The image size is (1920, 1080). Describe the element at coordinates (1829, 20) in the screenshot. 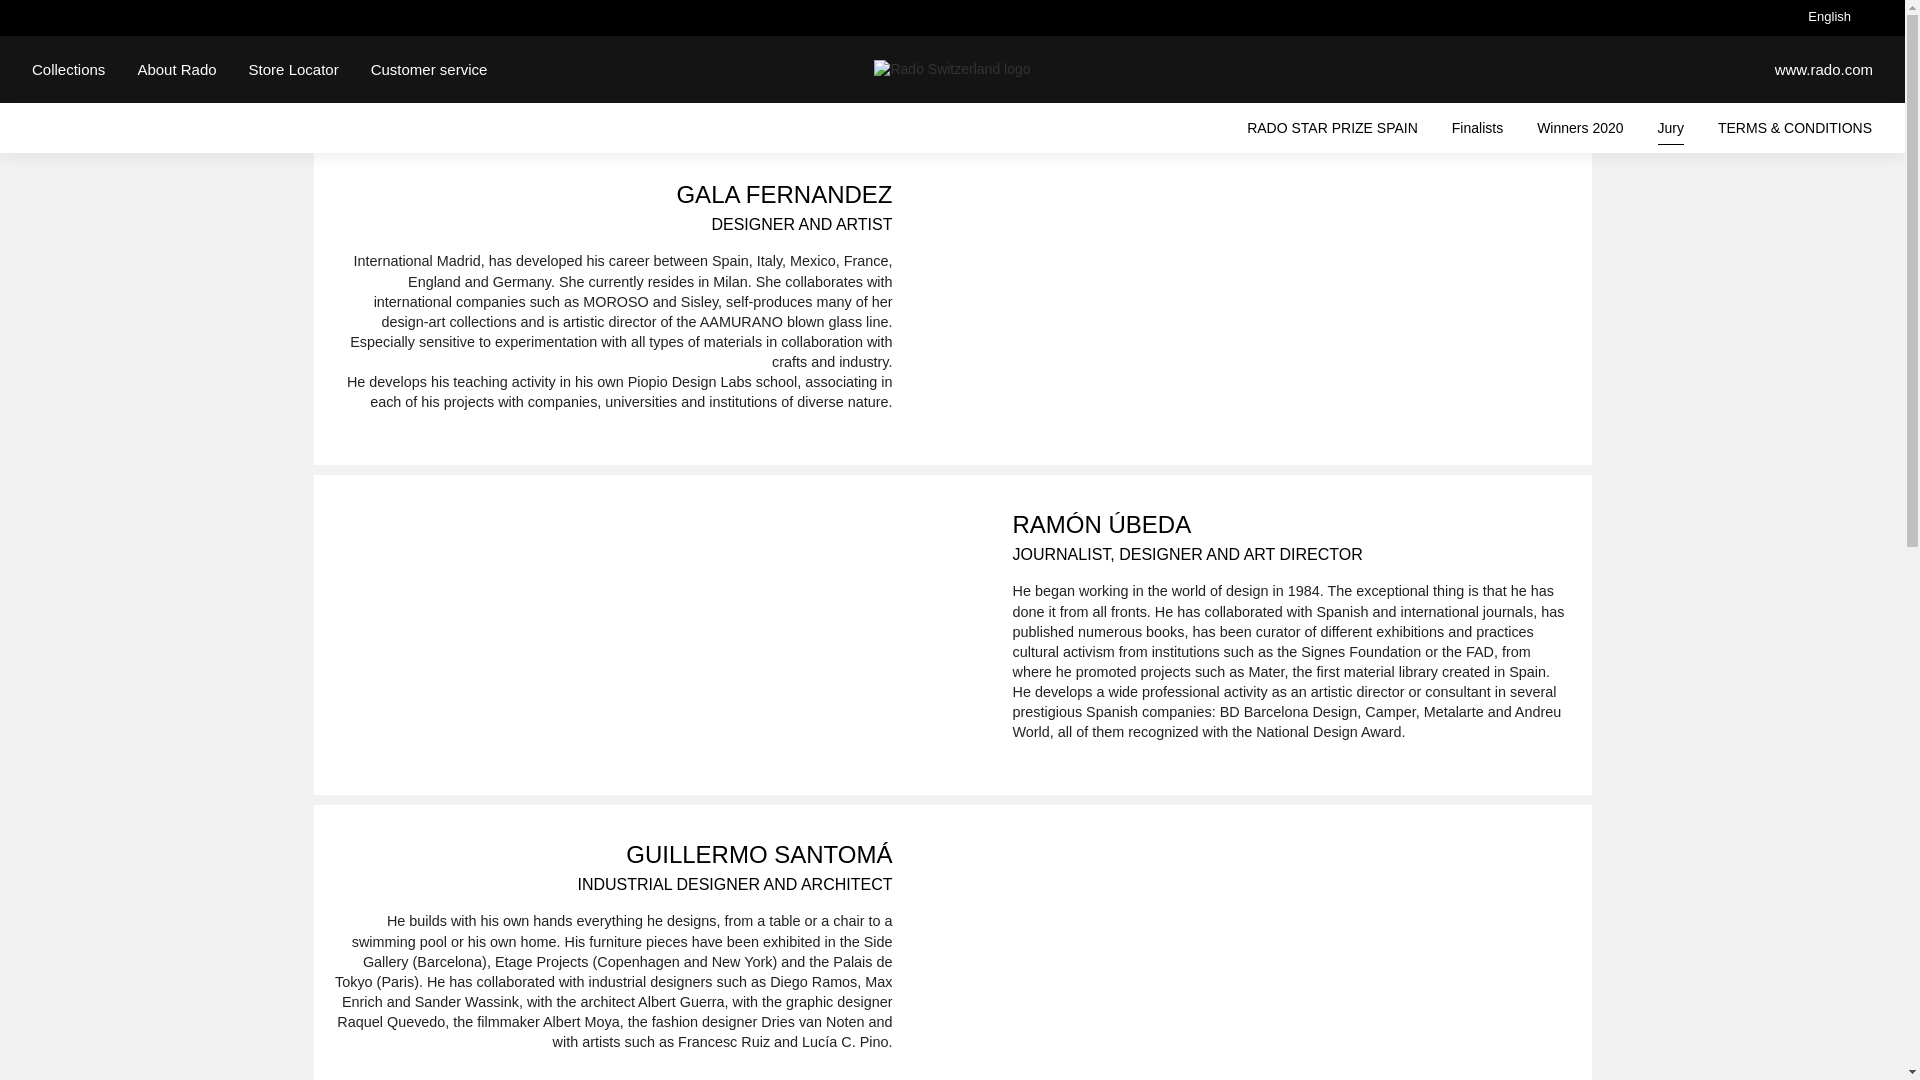

I see `English` at that location.